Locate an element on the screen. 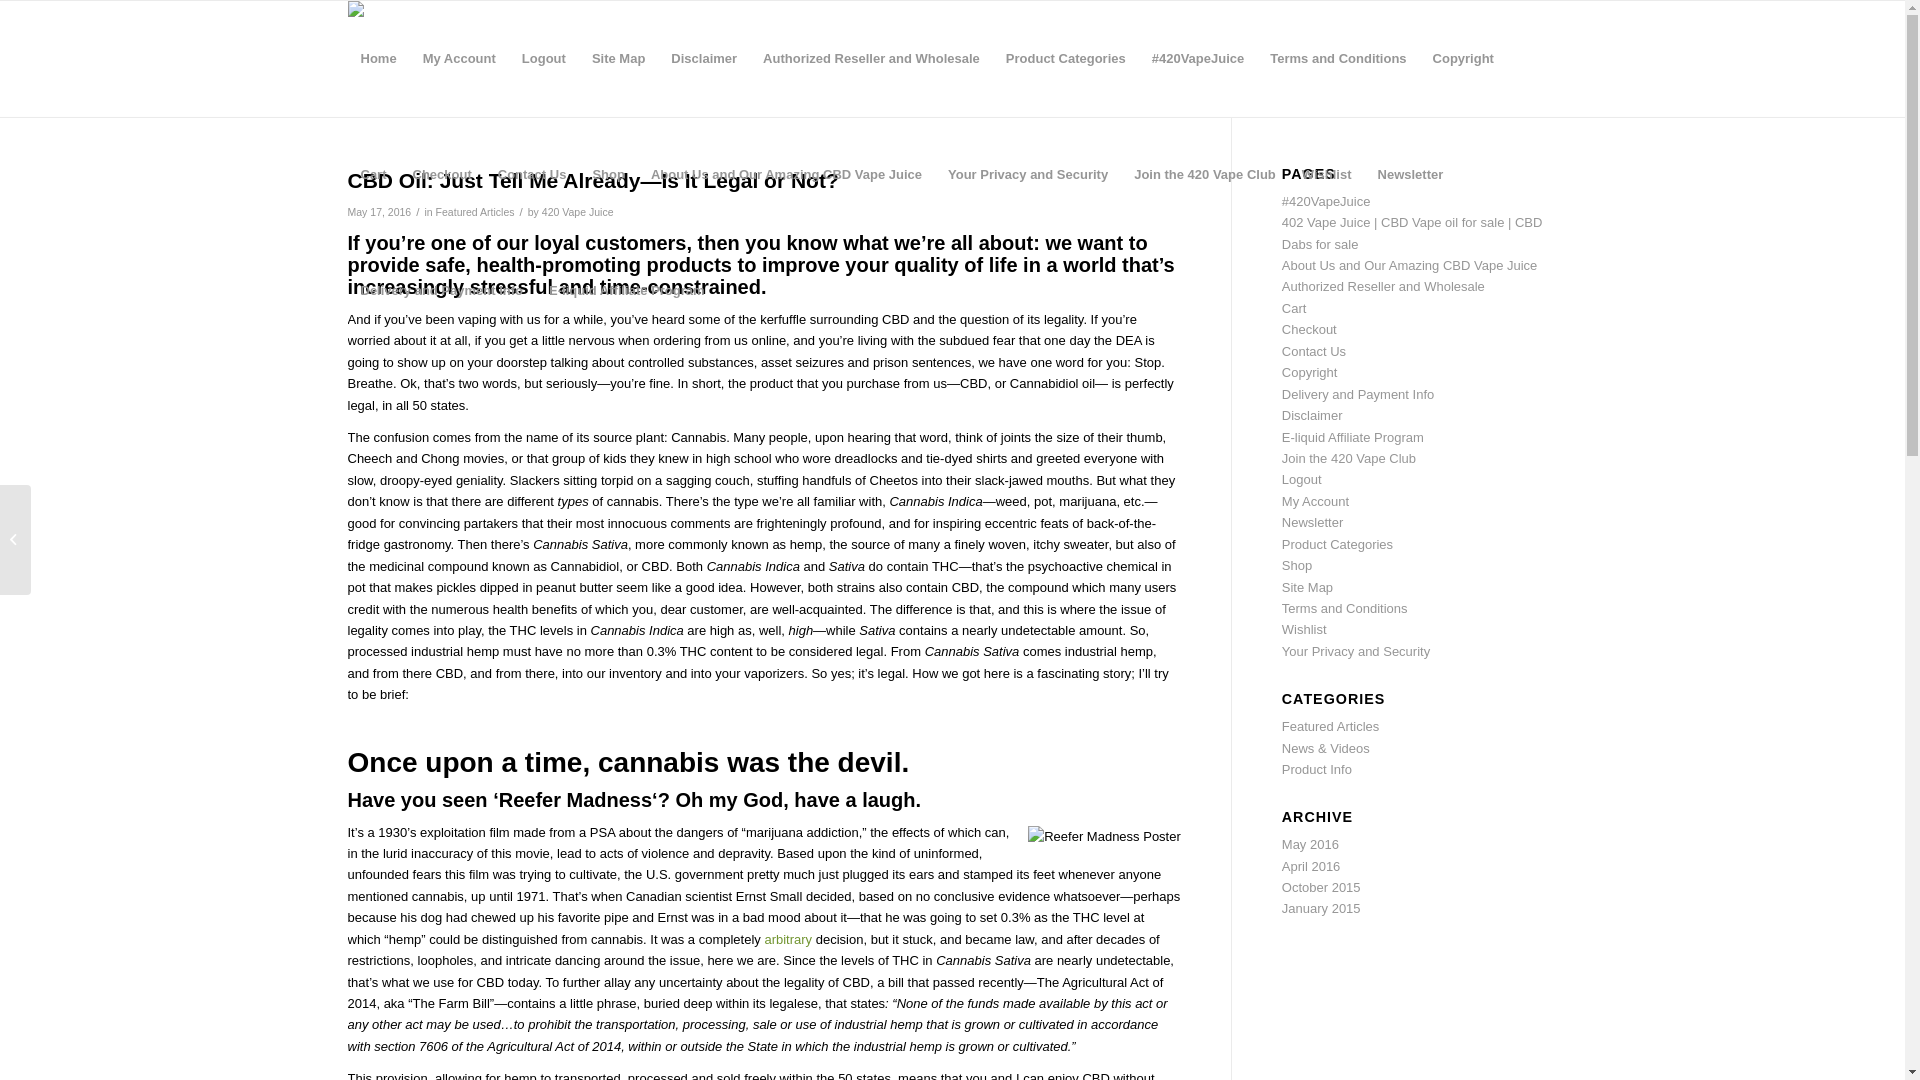 This screenshot has width=1920, height=1080. Wishlist is located at coordinates (1327, 175).